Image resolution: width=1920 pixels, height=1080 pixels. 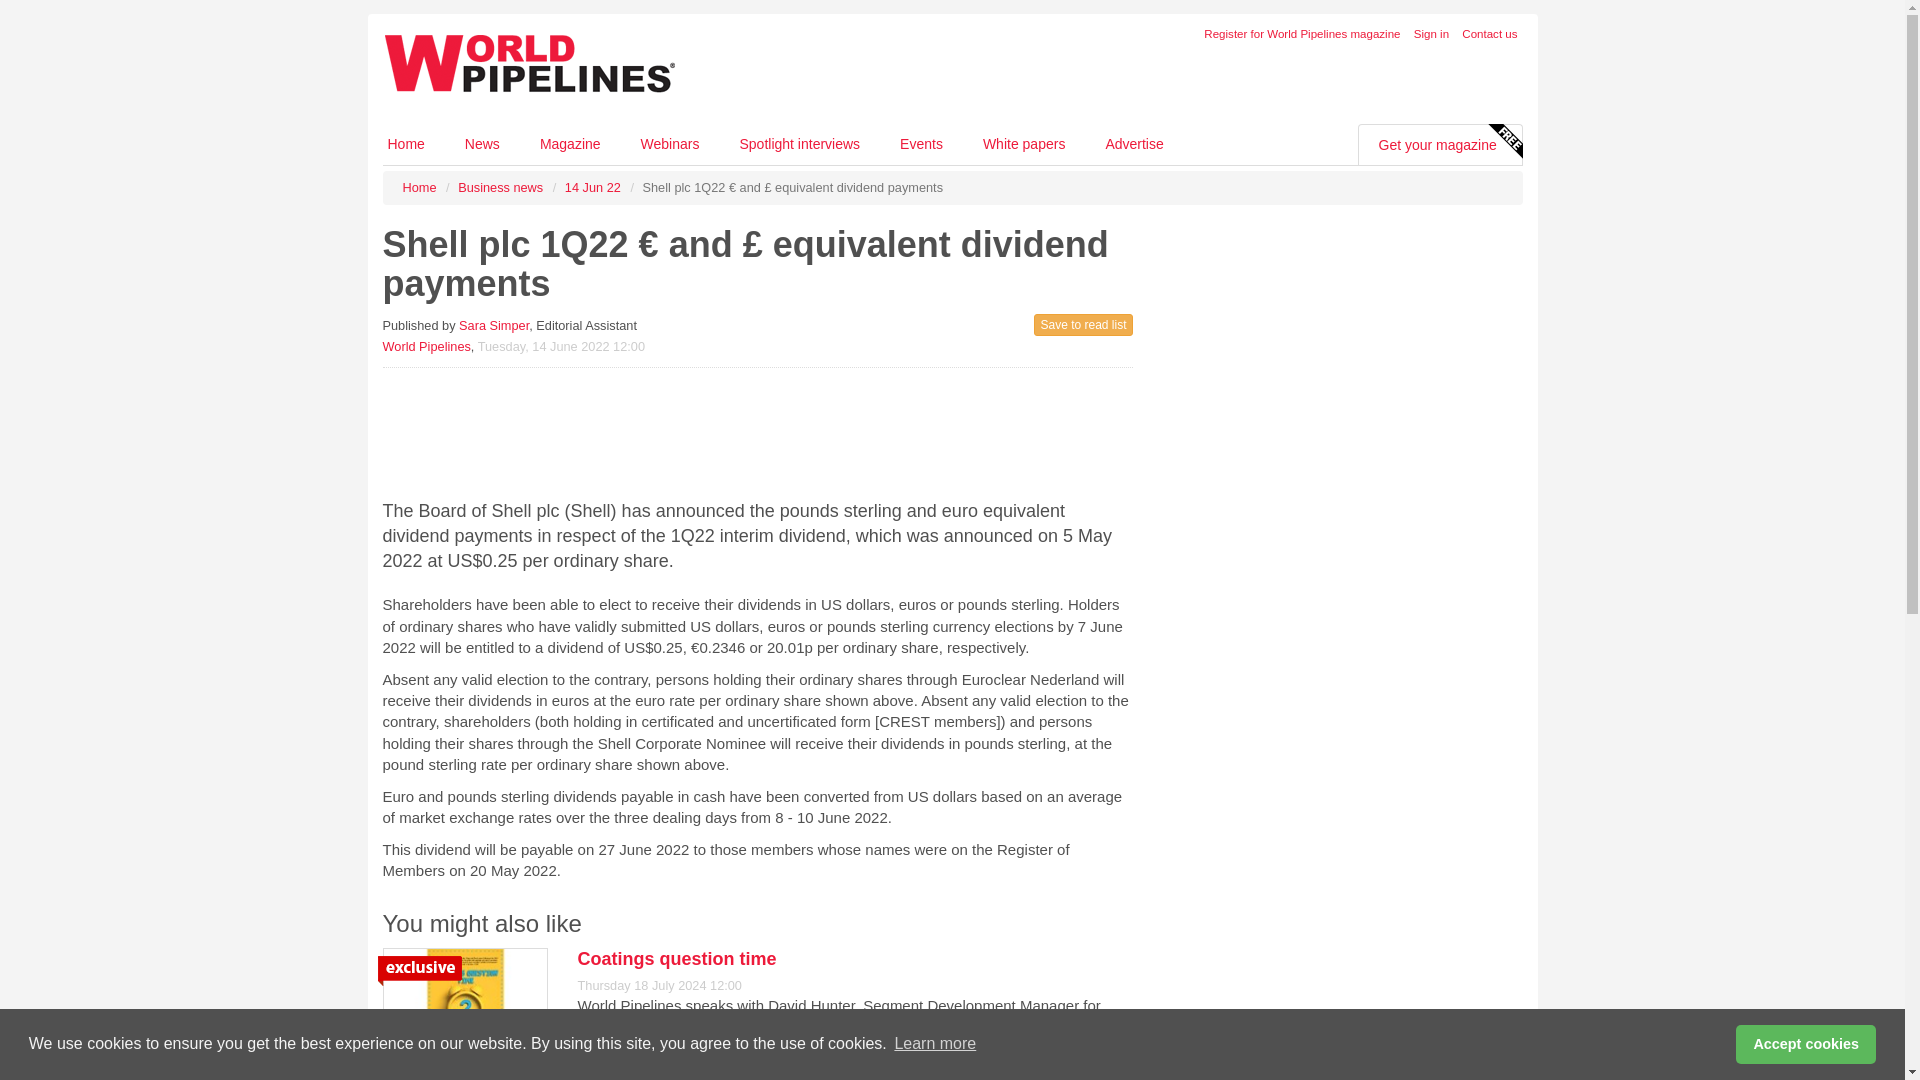 What do you see at coordinates (757, 429) in the screenshot?
I see `3rd party ad content` at bounding box center [757, 429].